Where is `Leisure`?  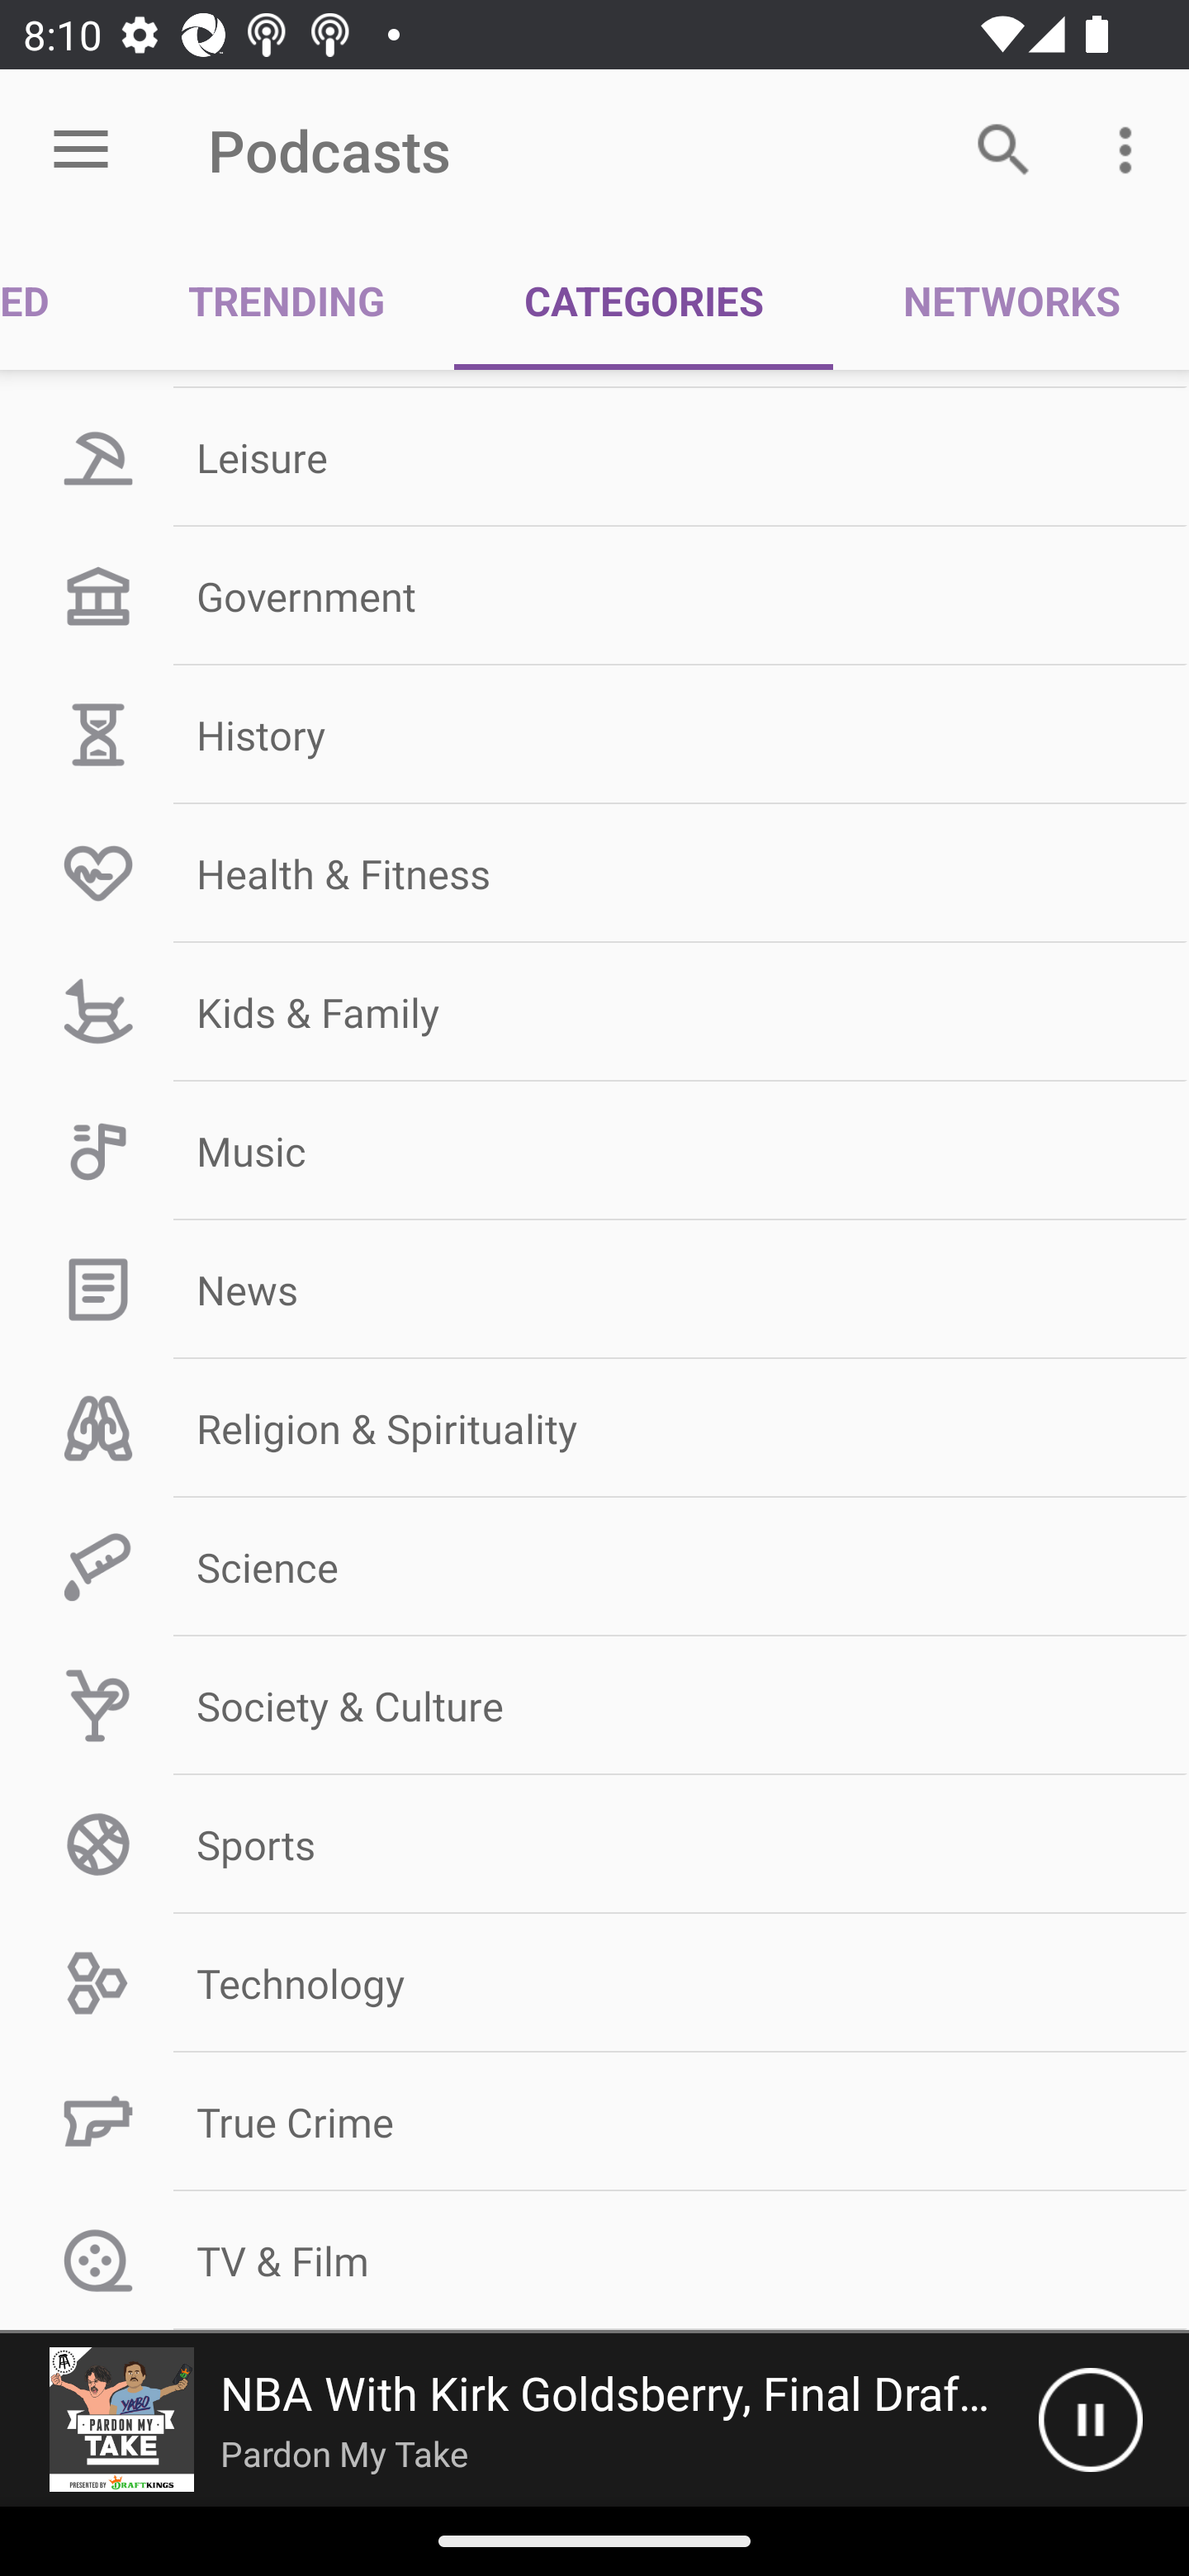 Leisure is located at coordinates (594, 457).